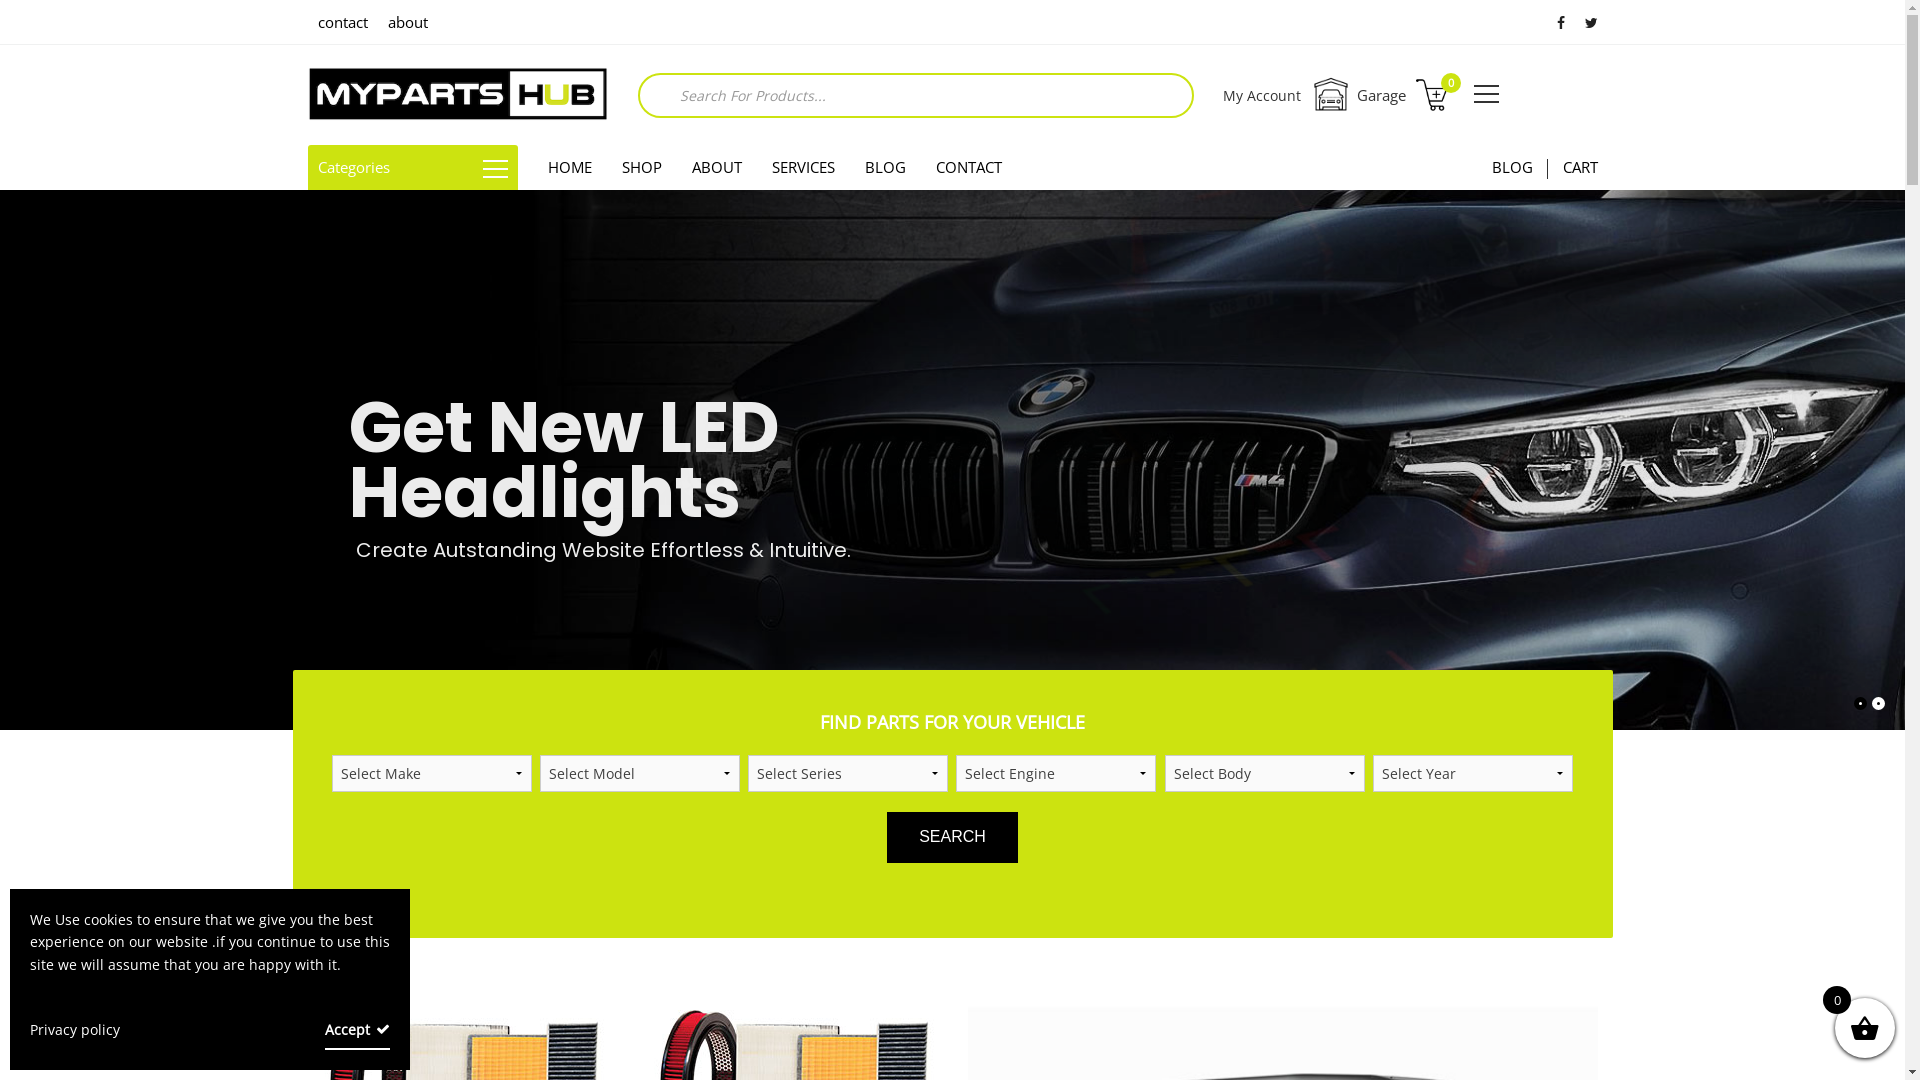 This screenshot has width=1920, height=1080. I want to click on BLOG, so click(1512, 168).